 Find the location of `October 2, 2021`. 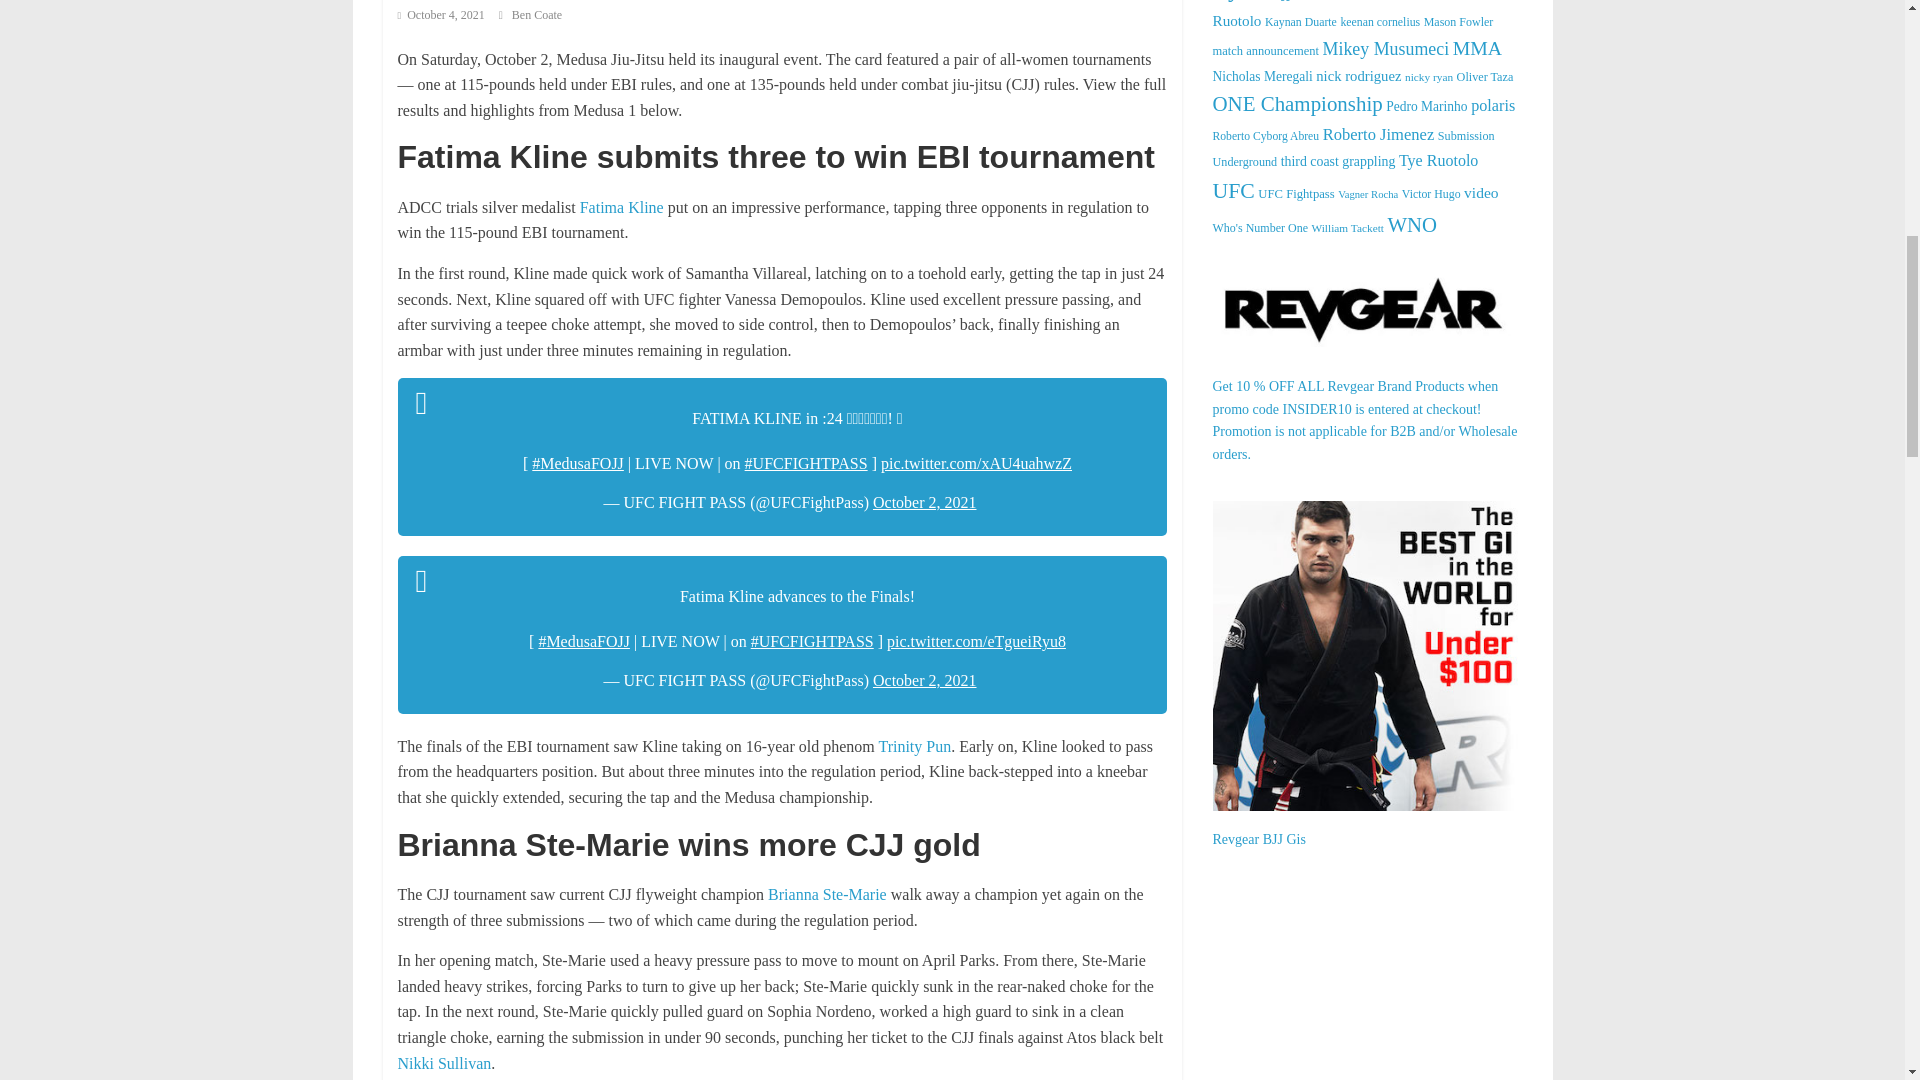

October 2, 2021 is located at coordinates (925, 680).